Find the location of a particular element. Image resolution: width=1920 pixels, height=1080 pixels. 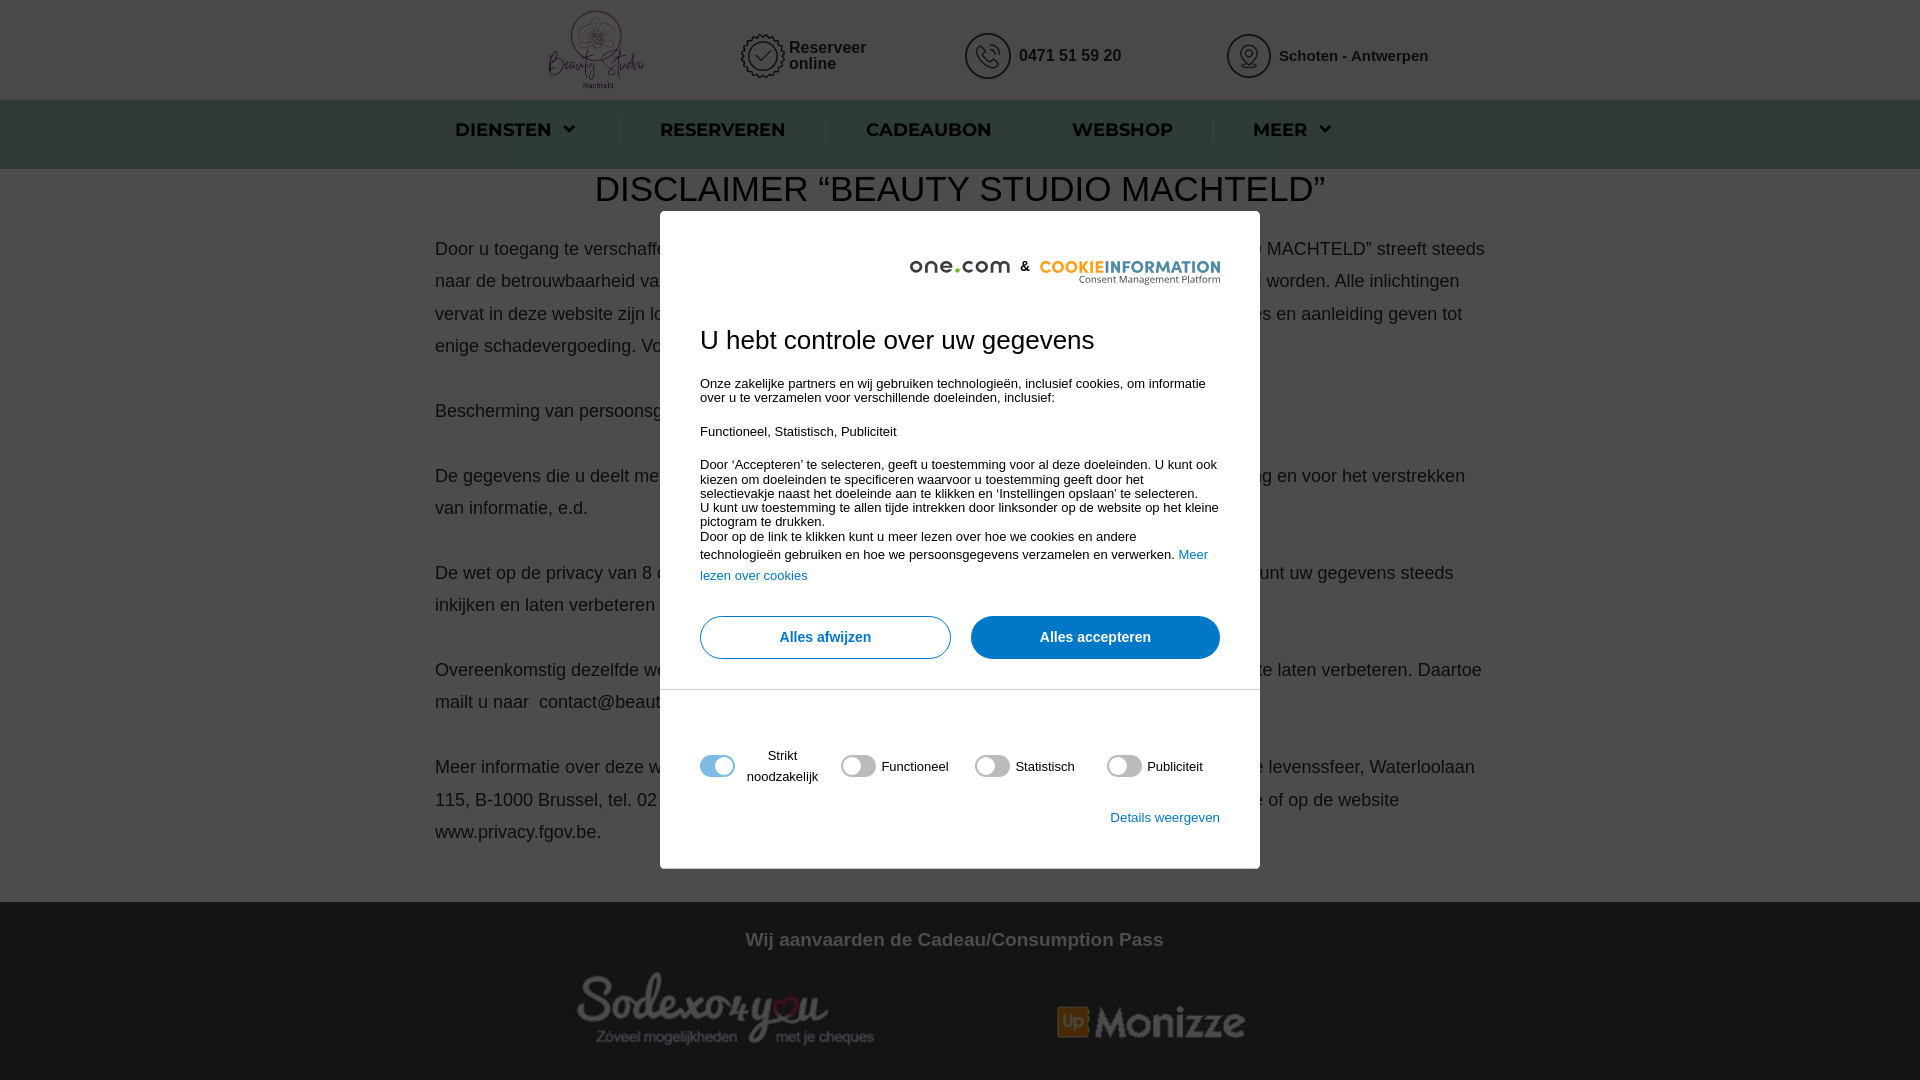

on is located at coordinates (894, 766).